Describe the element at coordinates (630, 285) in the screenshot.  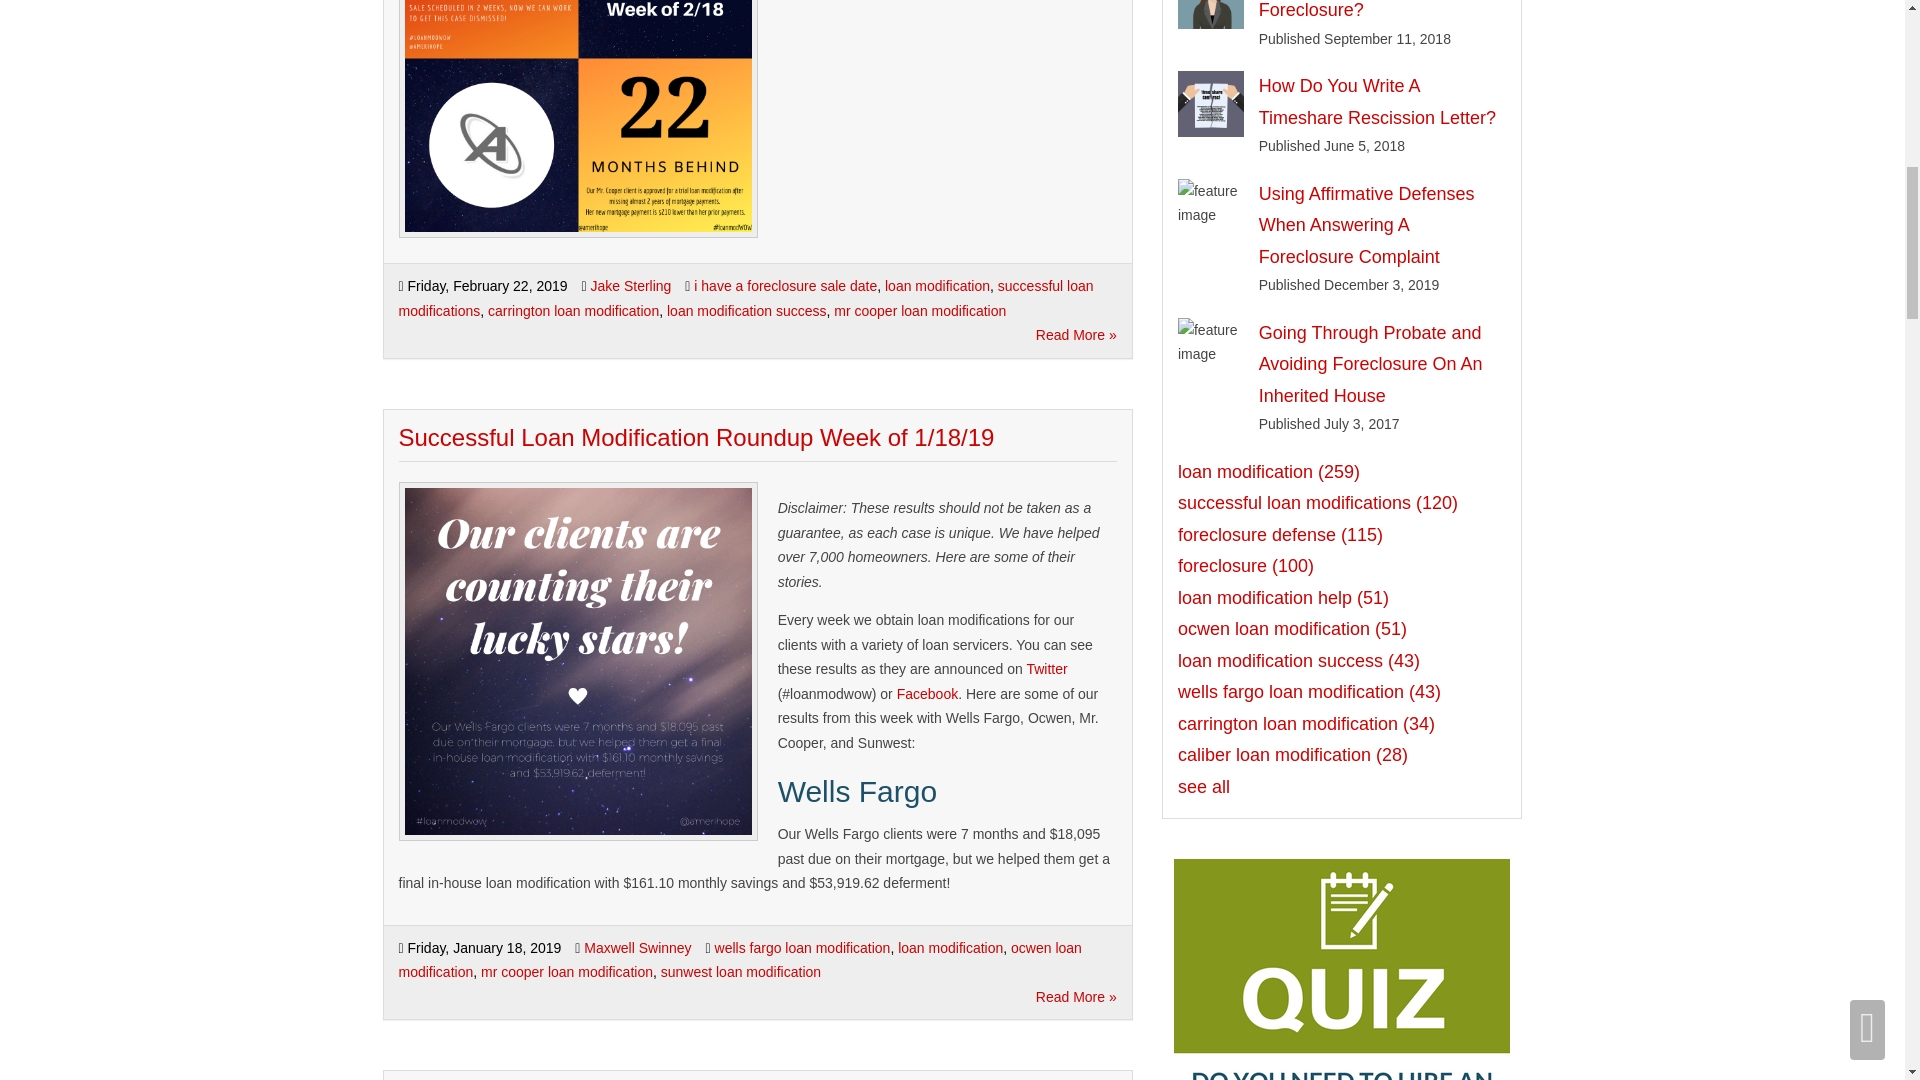
I see `Jake Sterling` at that location.